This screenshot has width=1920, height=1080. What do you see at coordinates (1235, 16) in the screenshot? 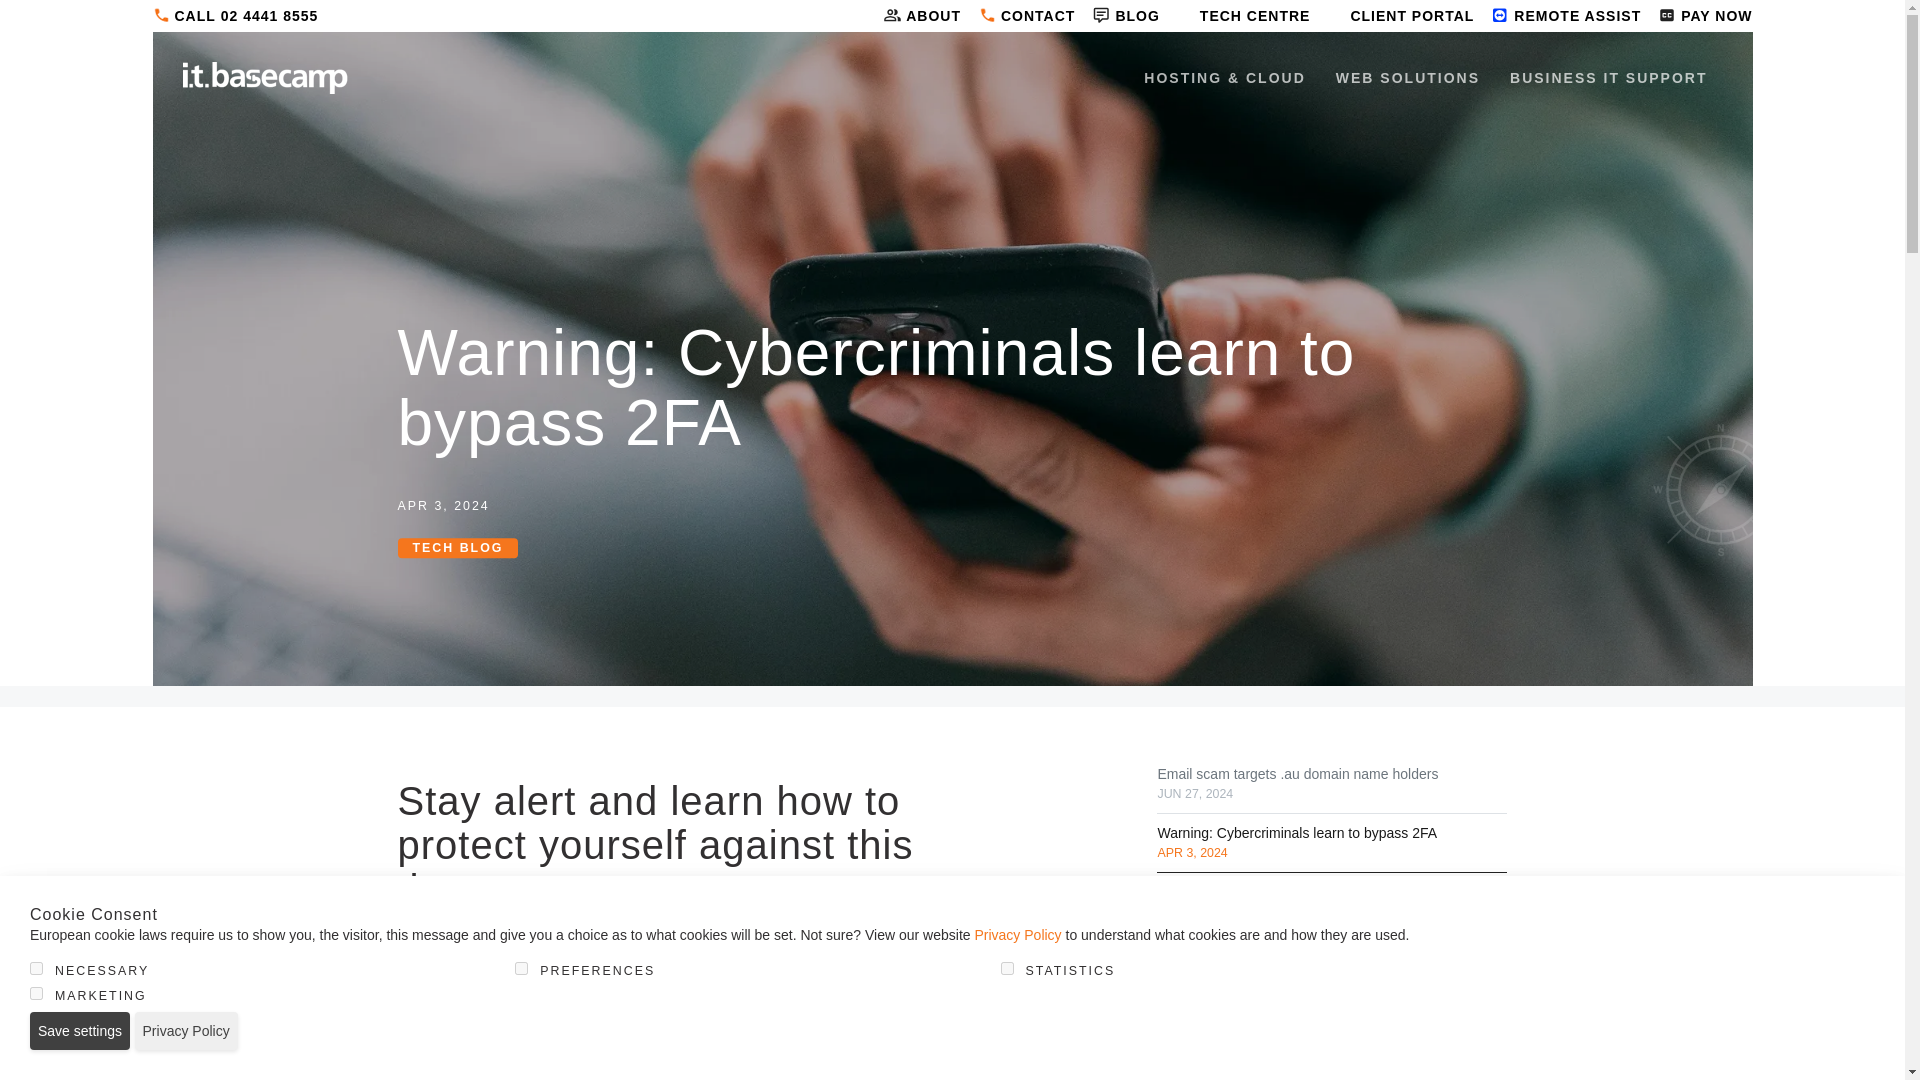
I see `TECH CENTRE` at bounding box center [1235, 16].